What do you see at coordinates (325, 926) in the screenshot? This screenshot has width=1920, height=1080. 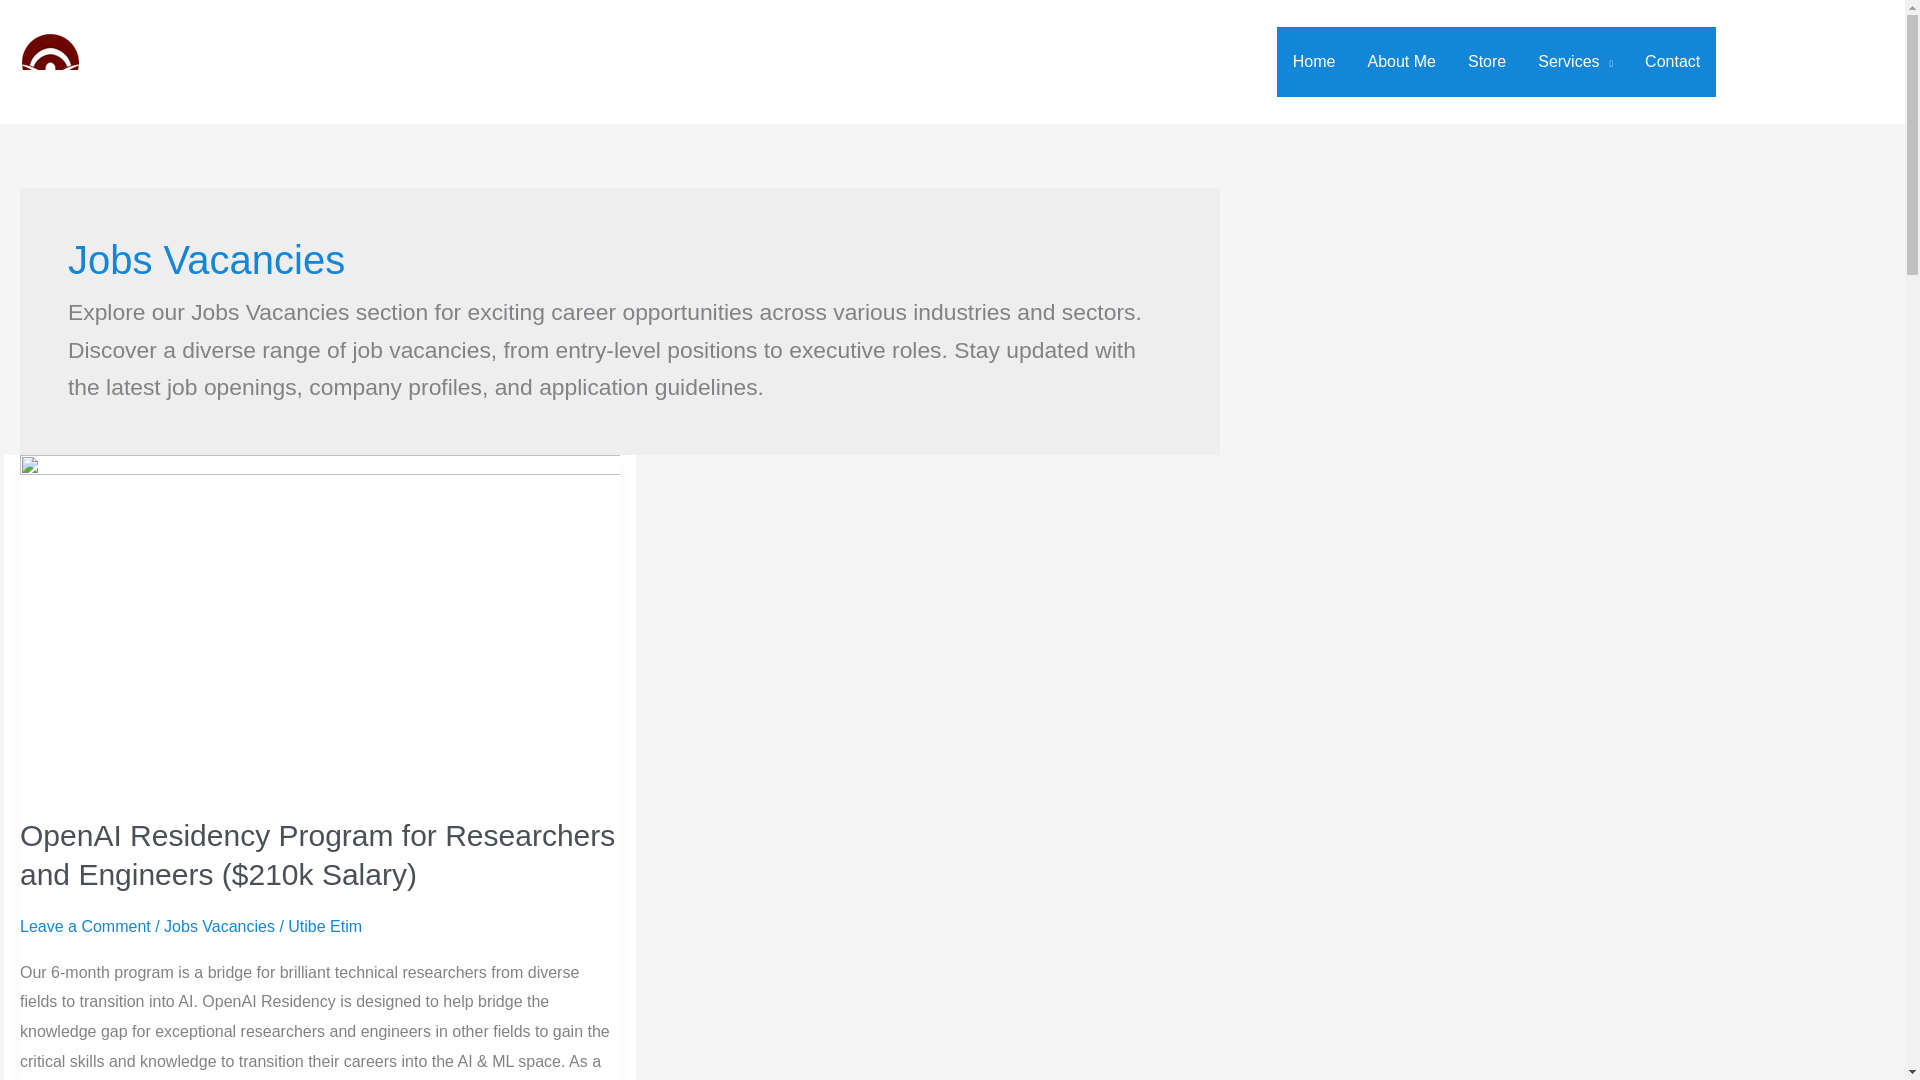 I see `View all posts by Utibe Etim` at bounding box center [325, 926].